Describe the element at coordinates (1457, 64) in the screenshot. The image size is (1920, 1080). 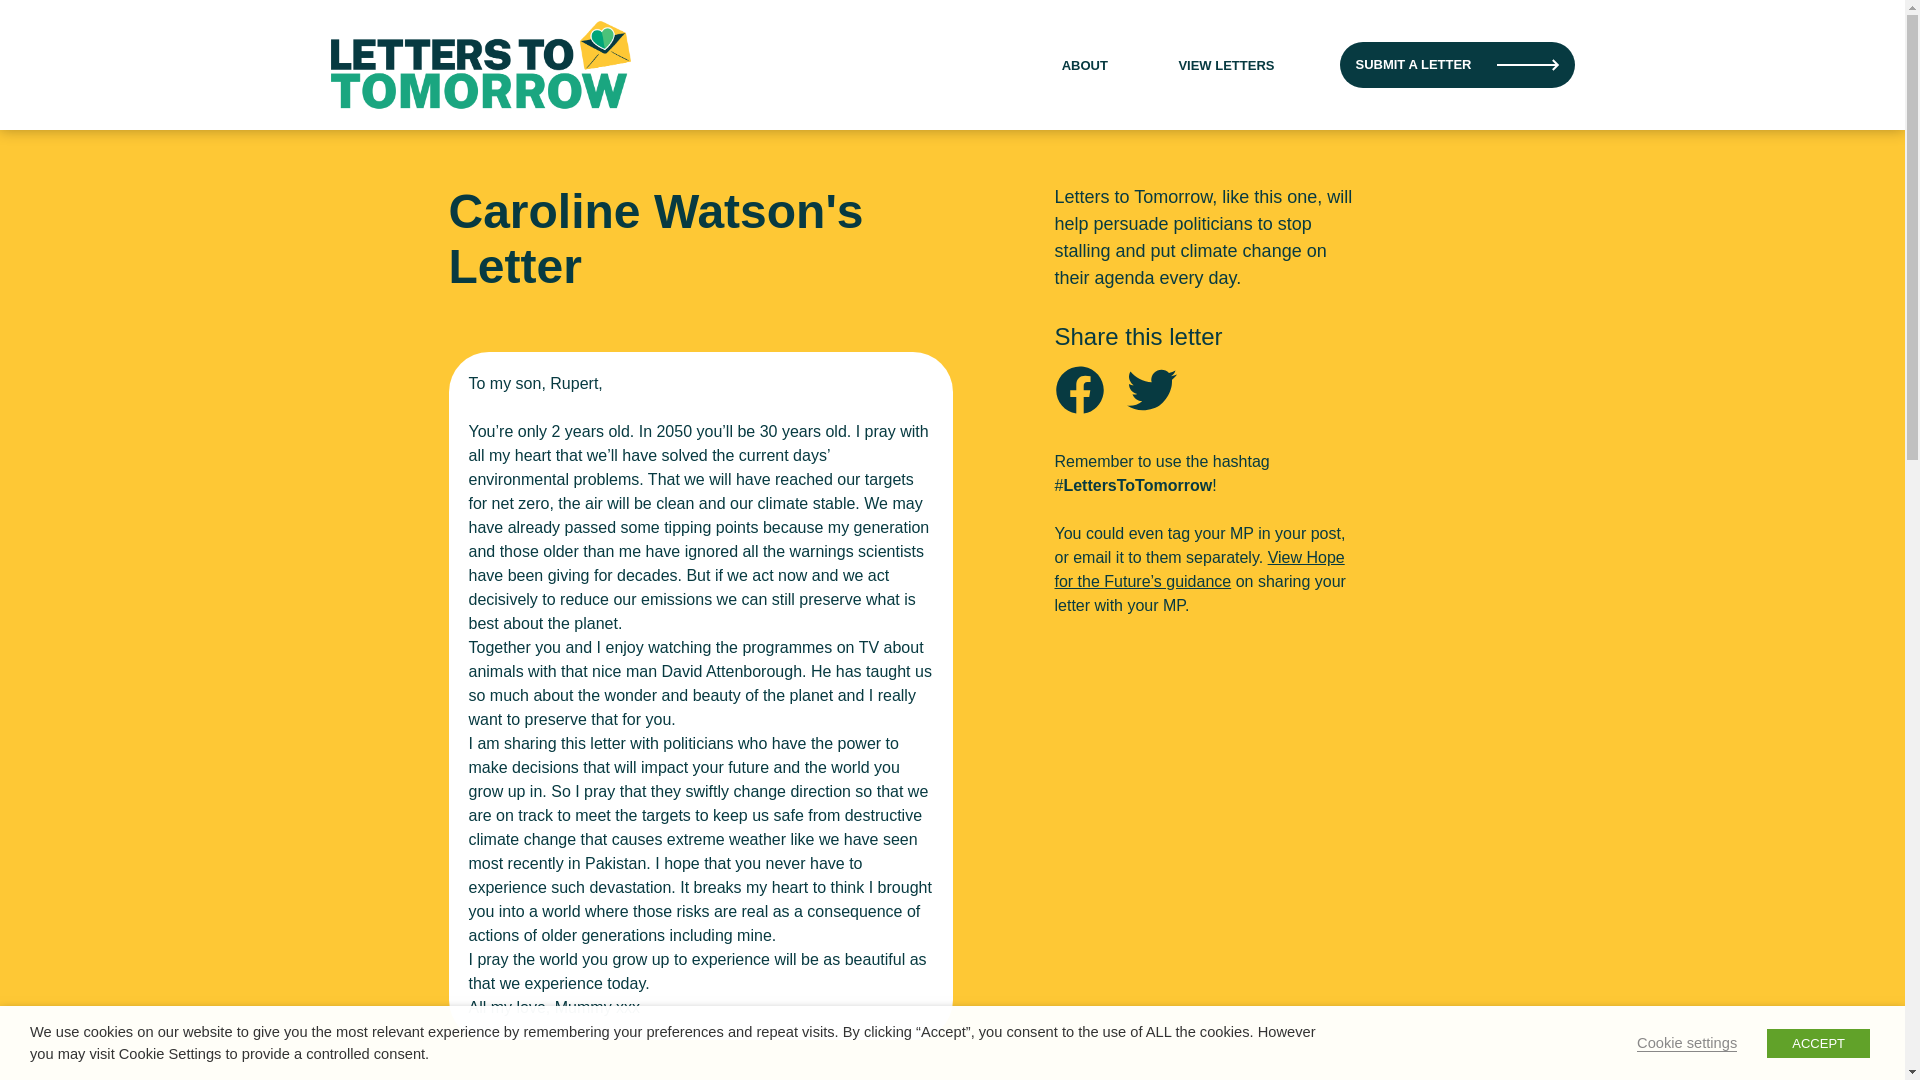
I see `SUBMIT A LETTER` at that location.